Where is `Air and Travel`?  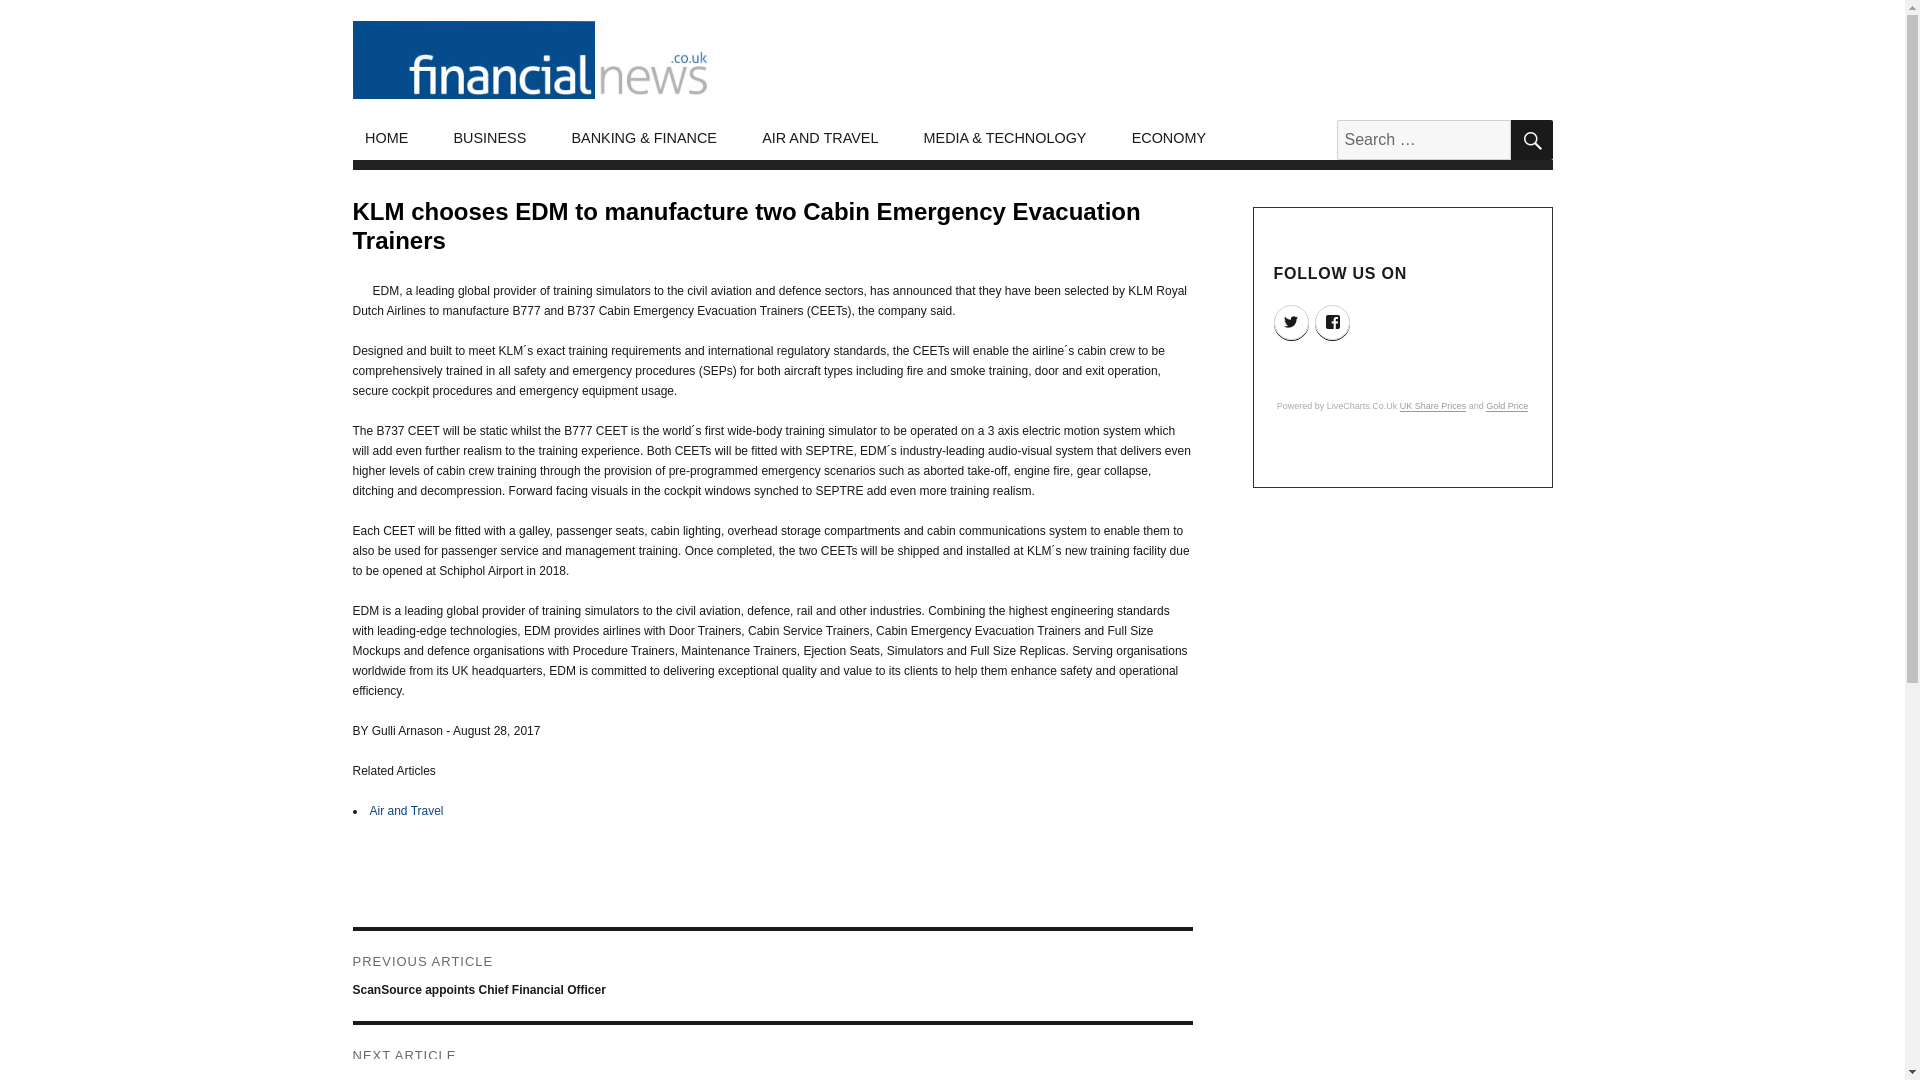 Air and Travel is located at coordinates (406, 810).